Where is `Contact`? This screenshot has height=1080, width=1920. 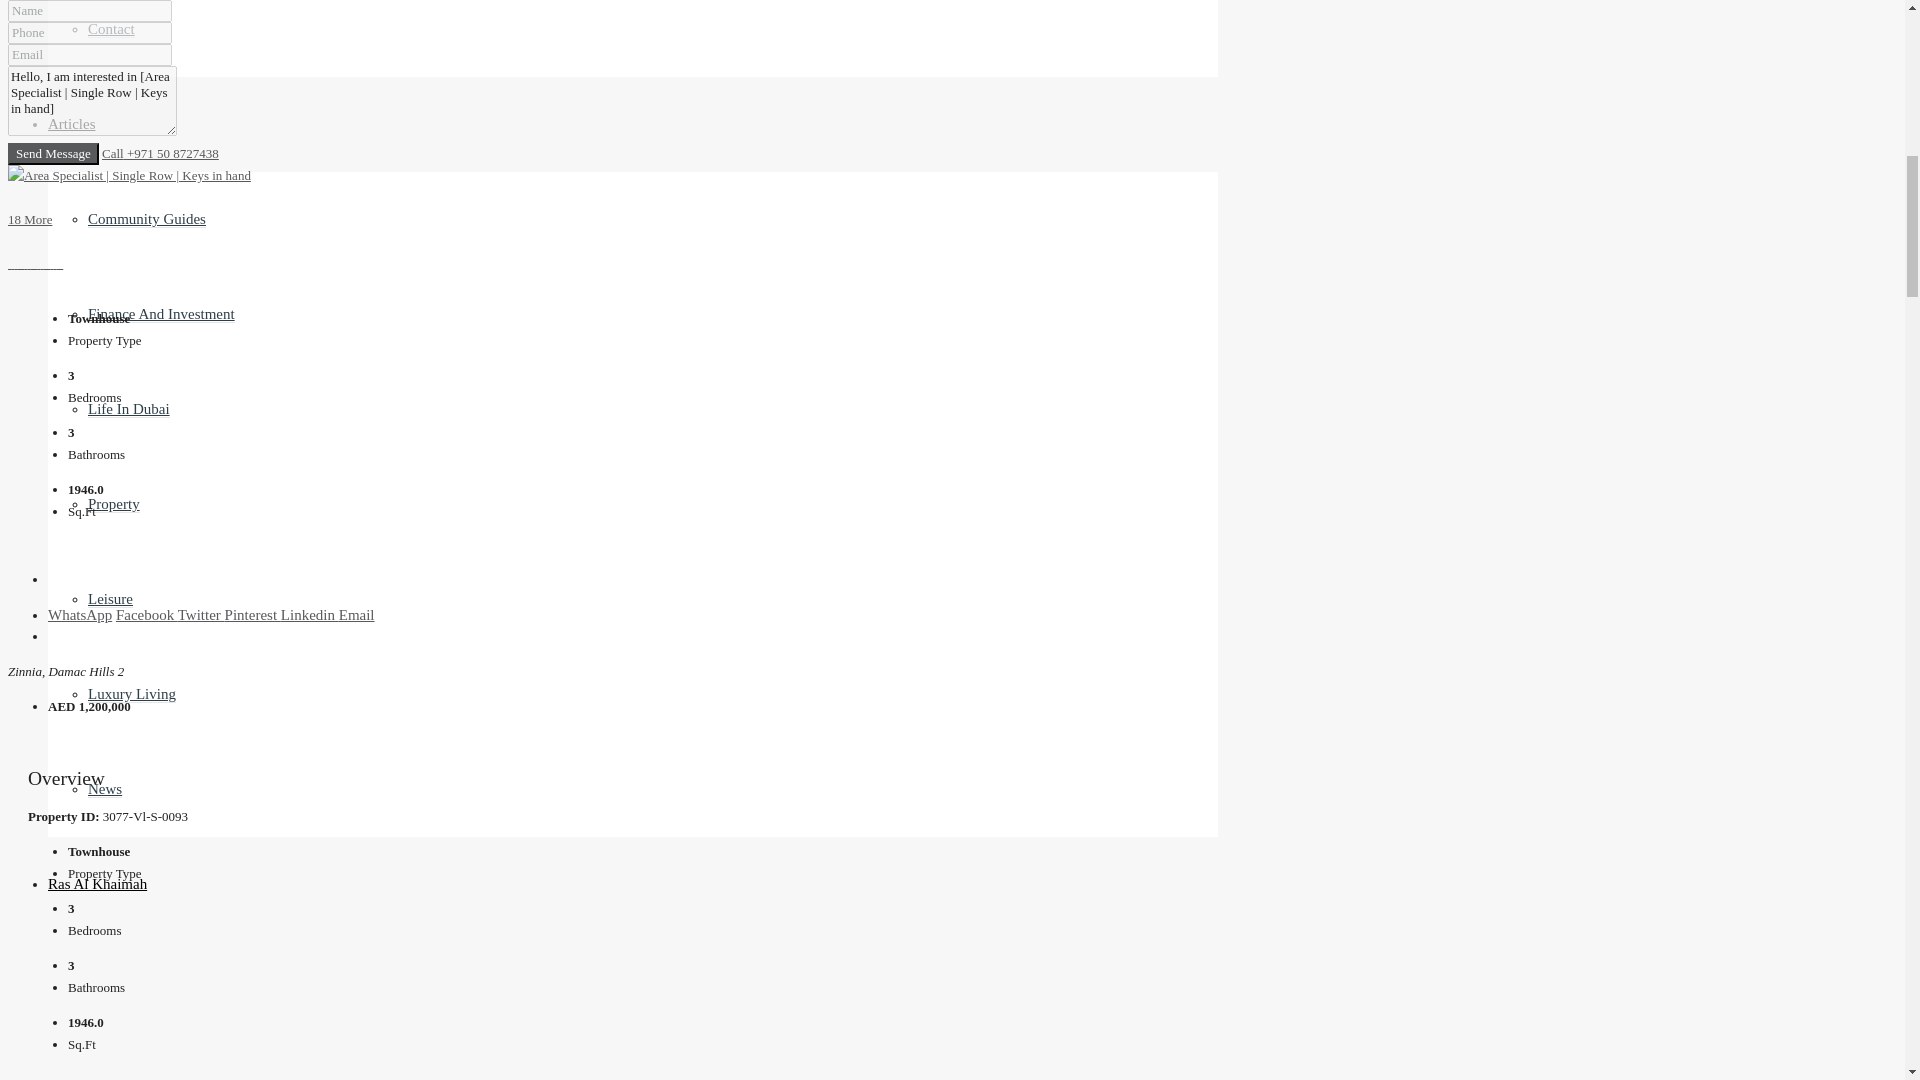 Contact is located at coordinates (111, 28).